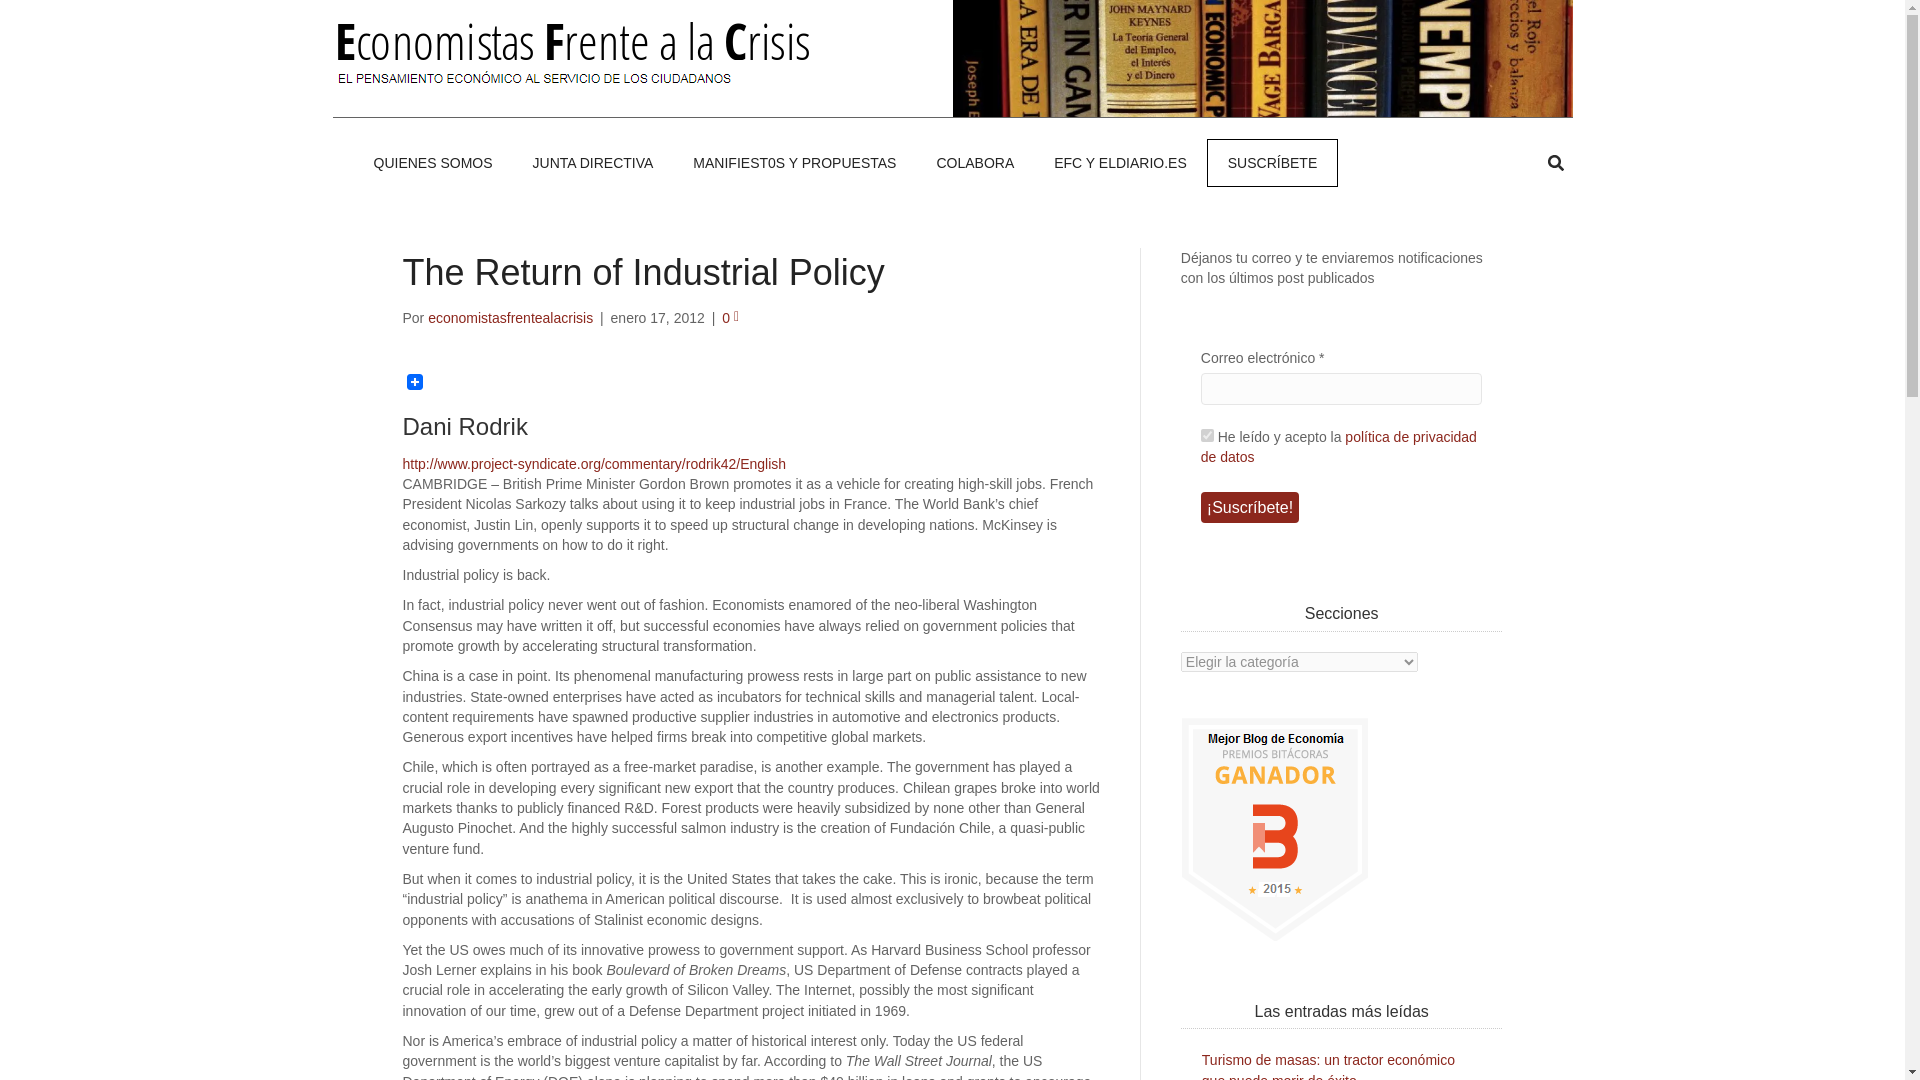 This screenshot has height=1080, width=1920. What do you see at coordinates (592, 162) in the screenshot?
I see `JUNTA DIRECTIVA` at bounding box center [592, 162].